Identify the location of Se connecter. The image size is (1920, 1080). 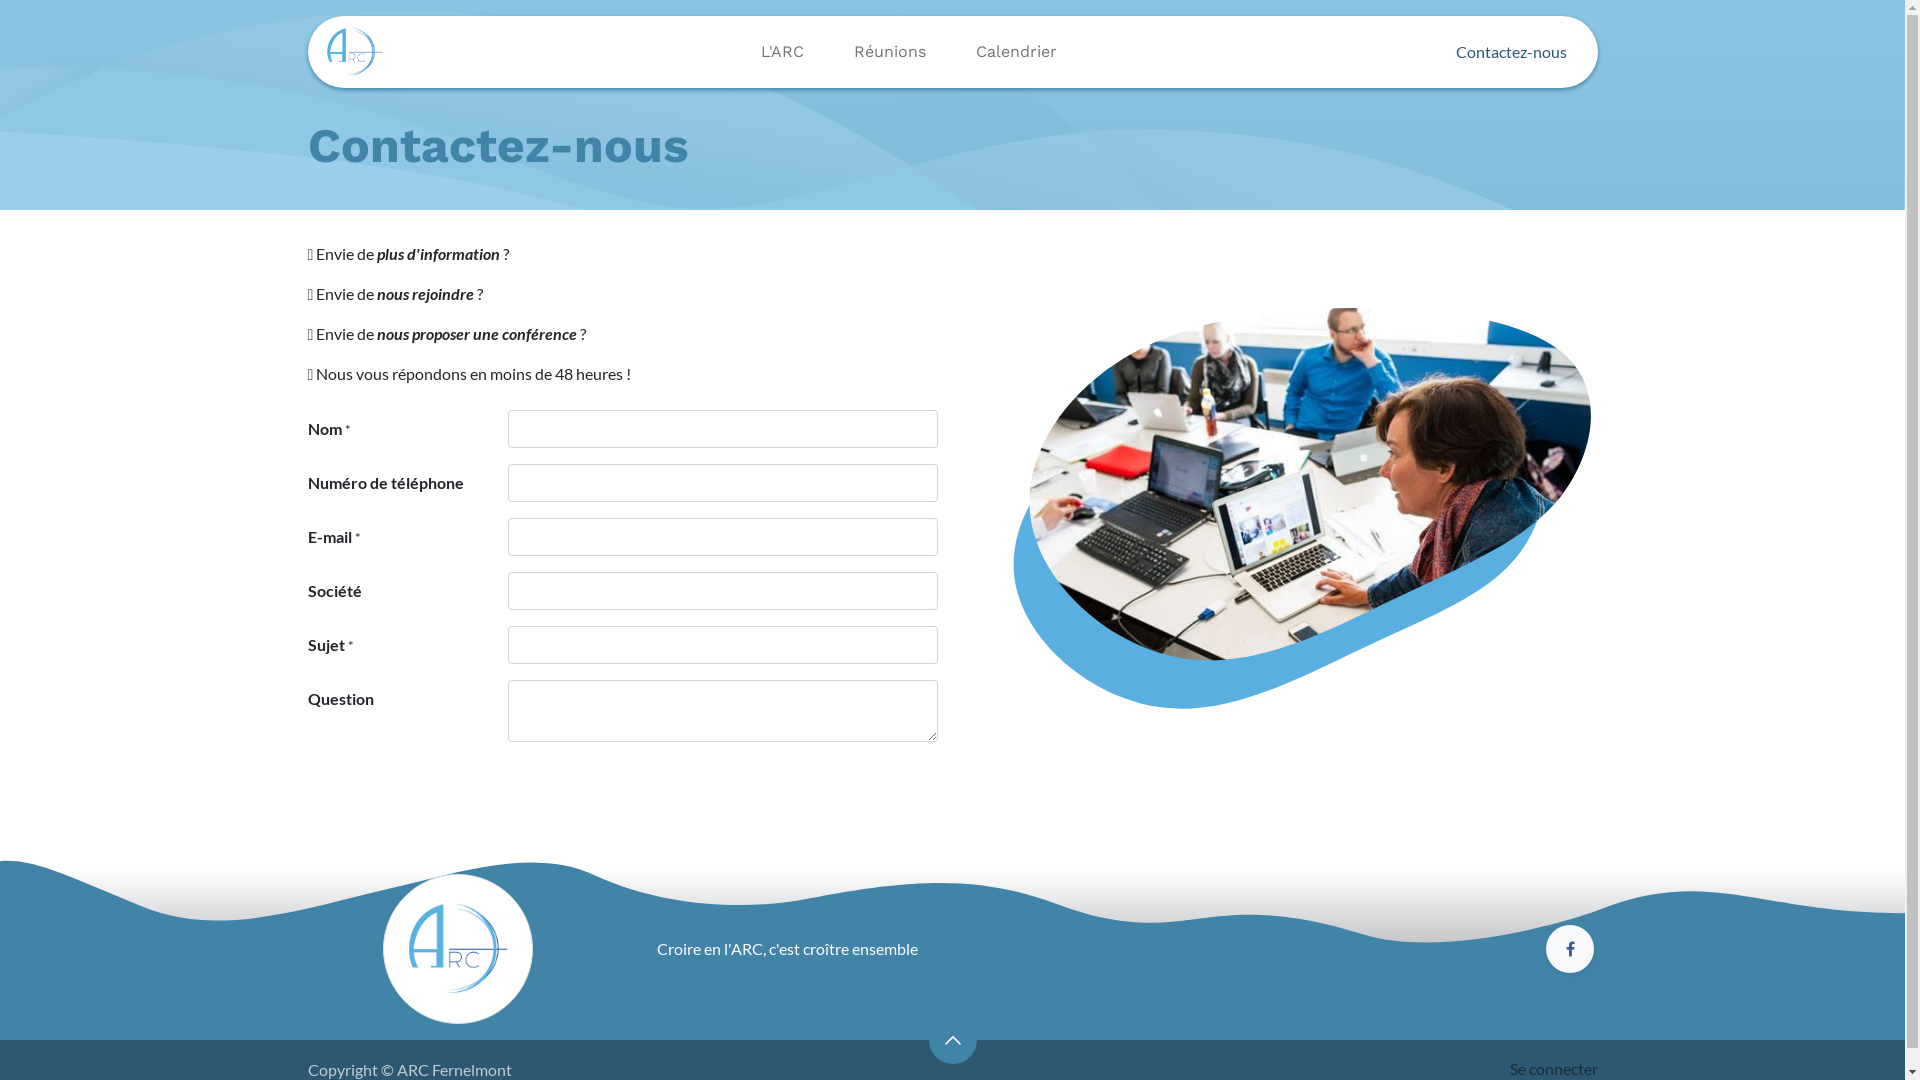
(1554, 1068).